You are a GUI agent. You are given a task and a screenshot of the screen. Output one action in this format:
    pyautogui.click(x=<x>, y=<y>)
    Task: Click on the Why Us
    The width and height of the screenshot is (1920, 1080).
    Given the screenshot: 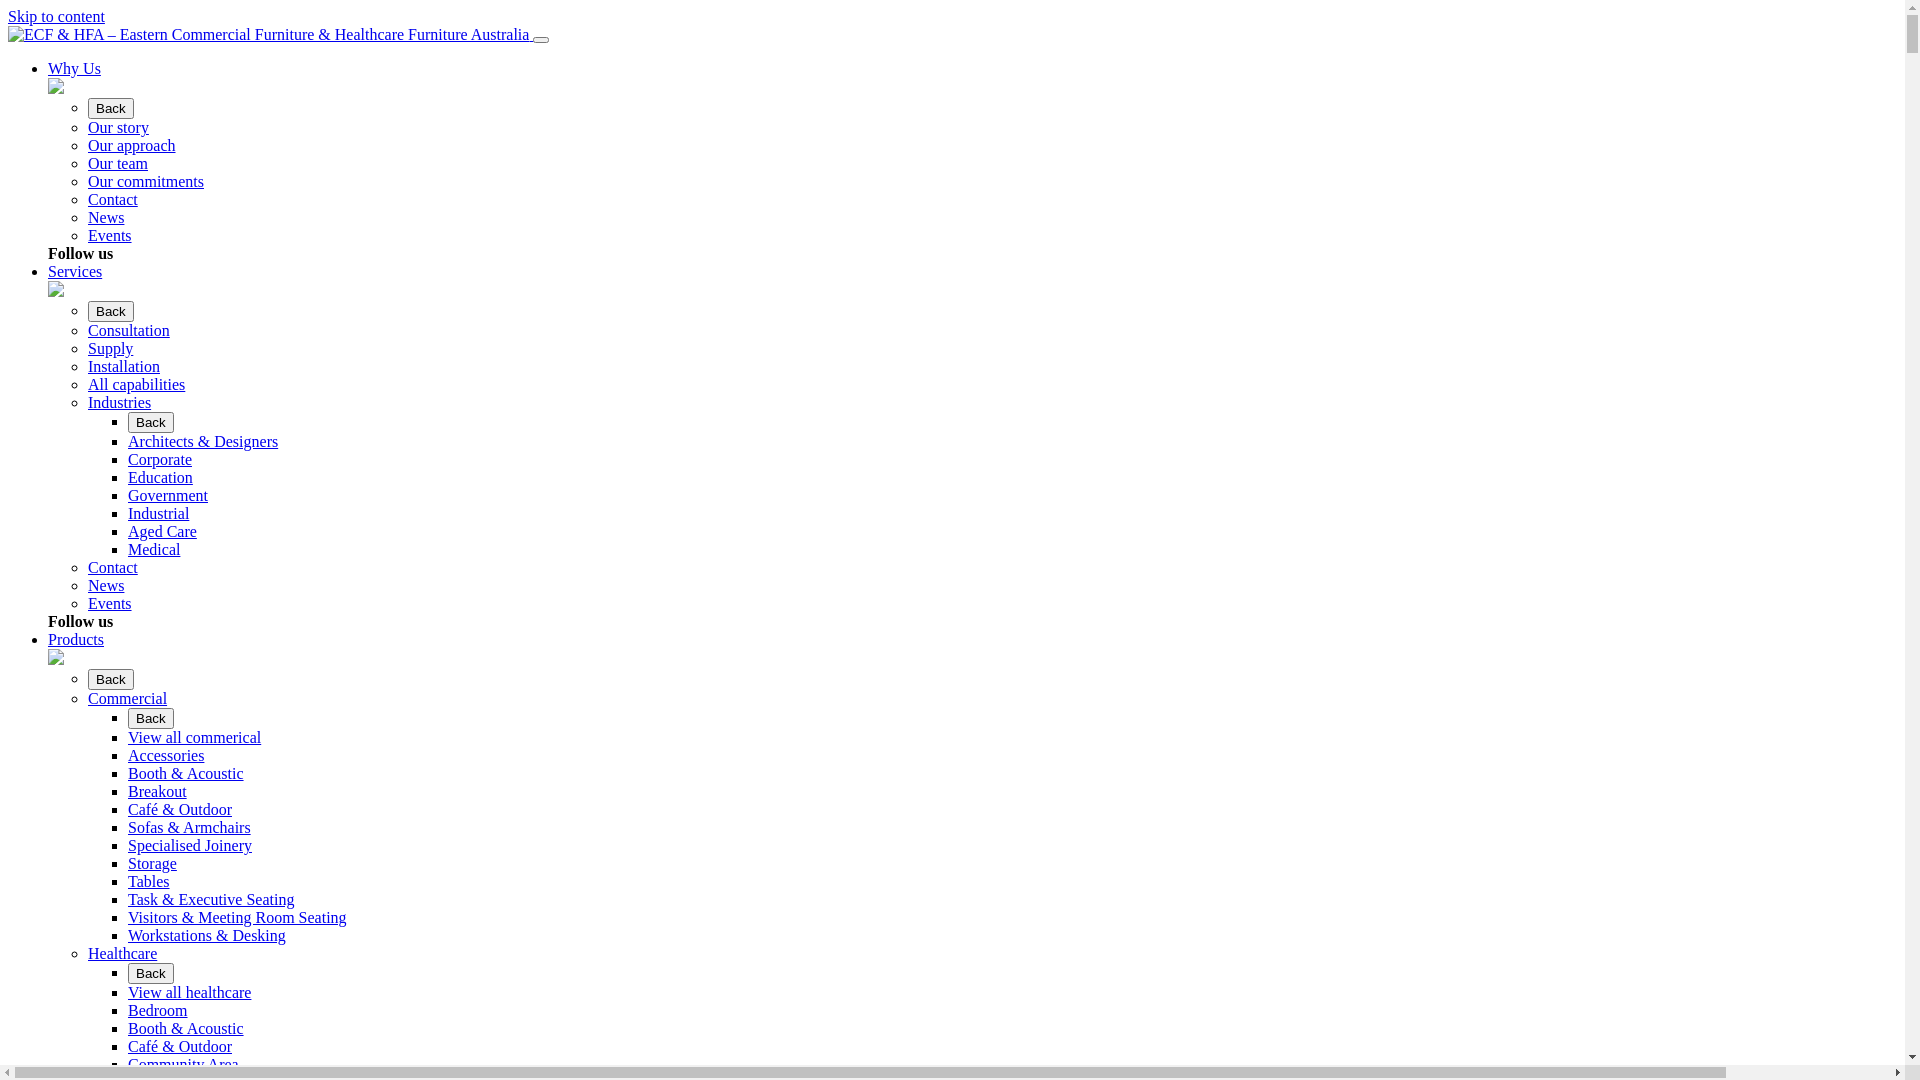 What is the action you would take?
    pyautogui.click(x=74, y=68)
    